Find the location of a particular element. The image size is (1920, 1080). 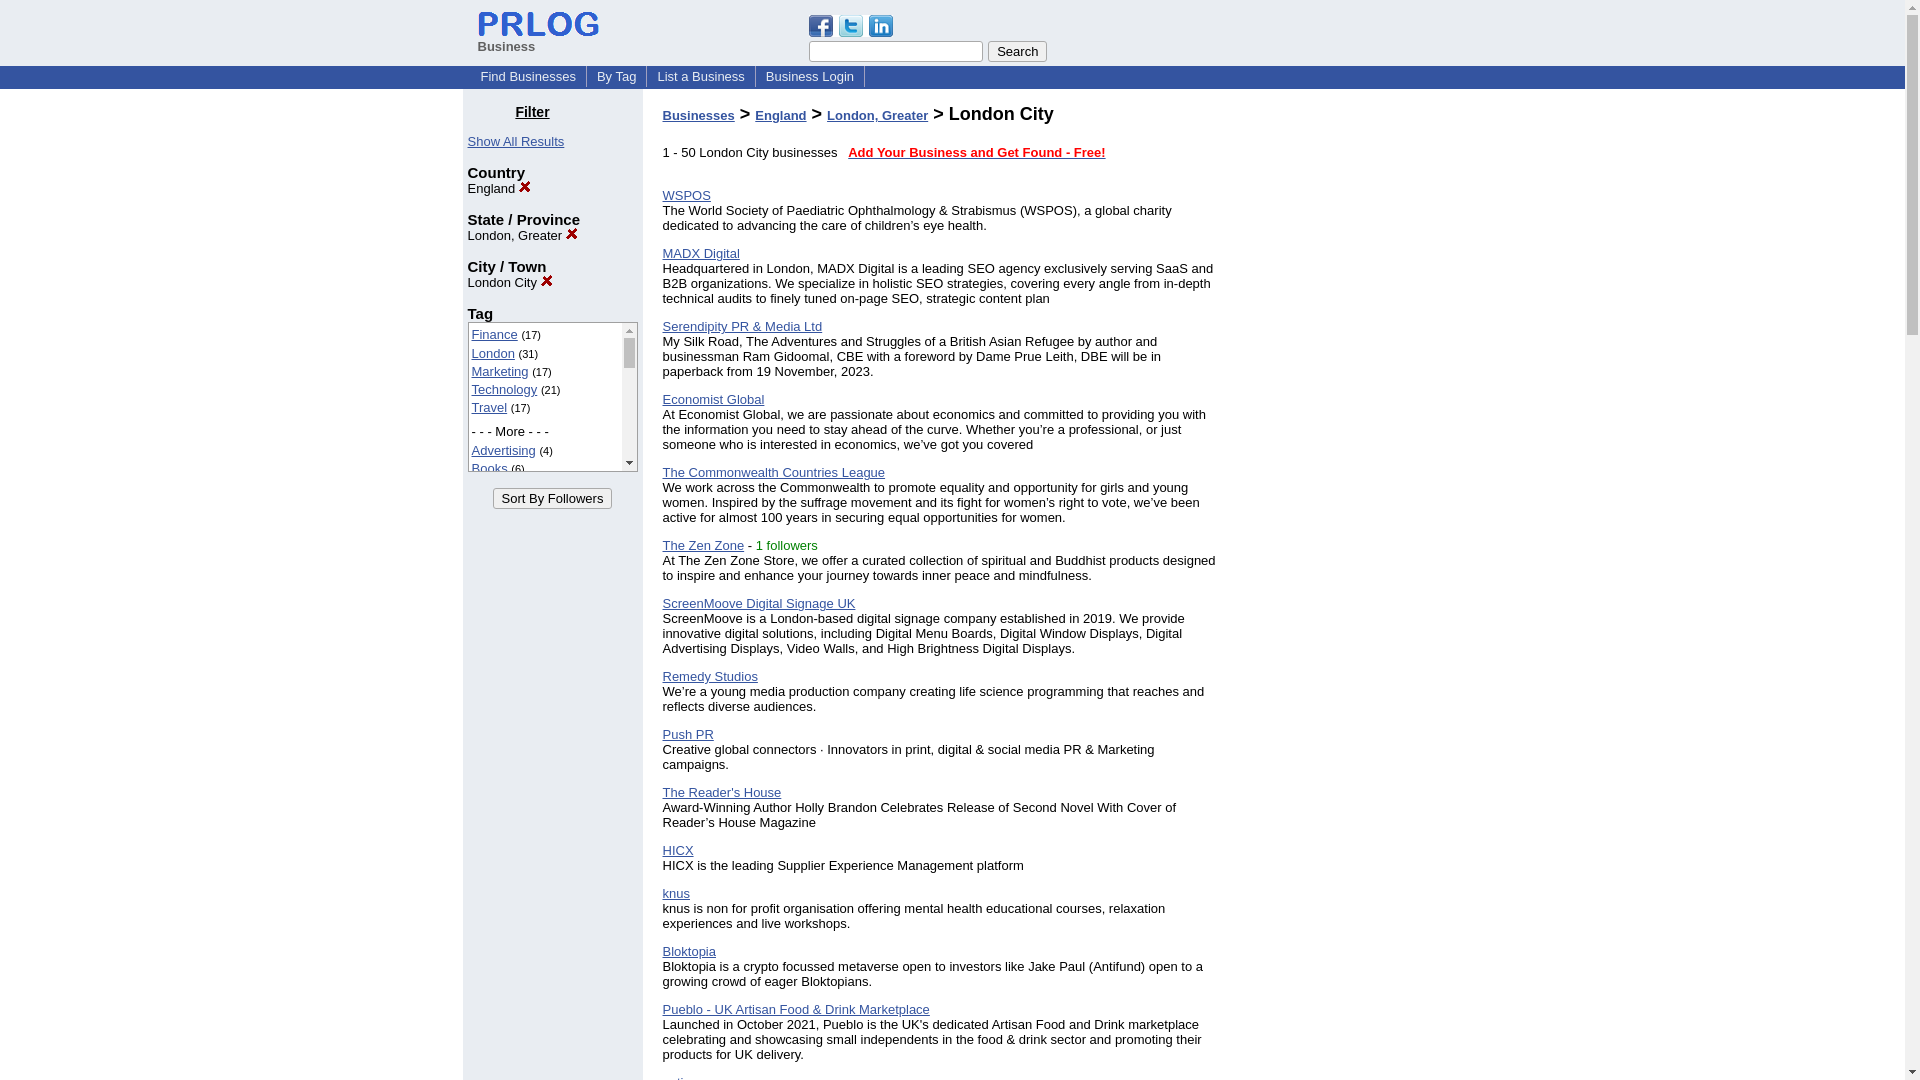

Photography is located at coordinates (508, 758).